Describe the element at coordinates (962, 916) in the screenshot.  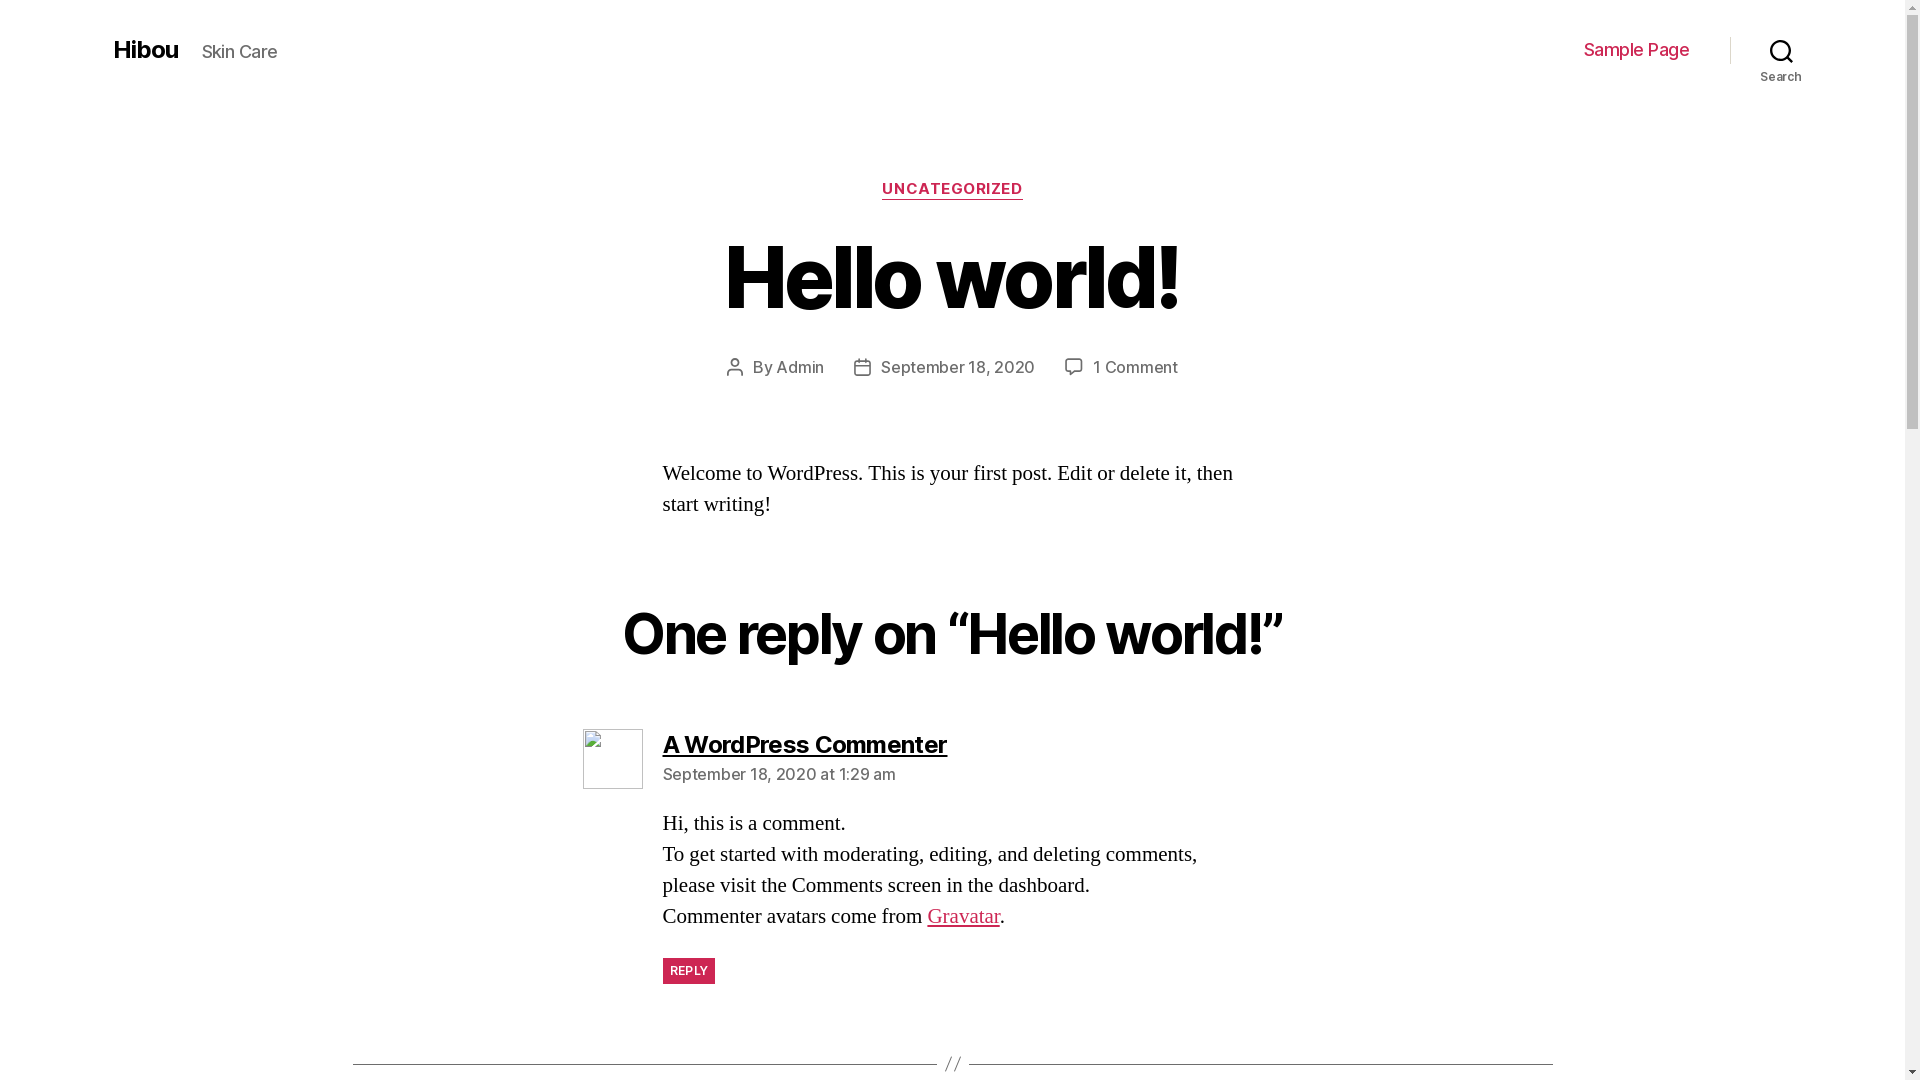
I see `Gravatar` at that location.